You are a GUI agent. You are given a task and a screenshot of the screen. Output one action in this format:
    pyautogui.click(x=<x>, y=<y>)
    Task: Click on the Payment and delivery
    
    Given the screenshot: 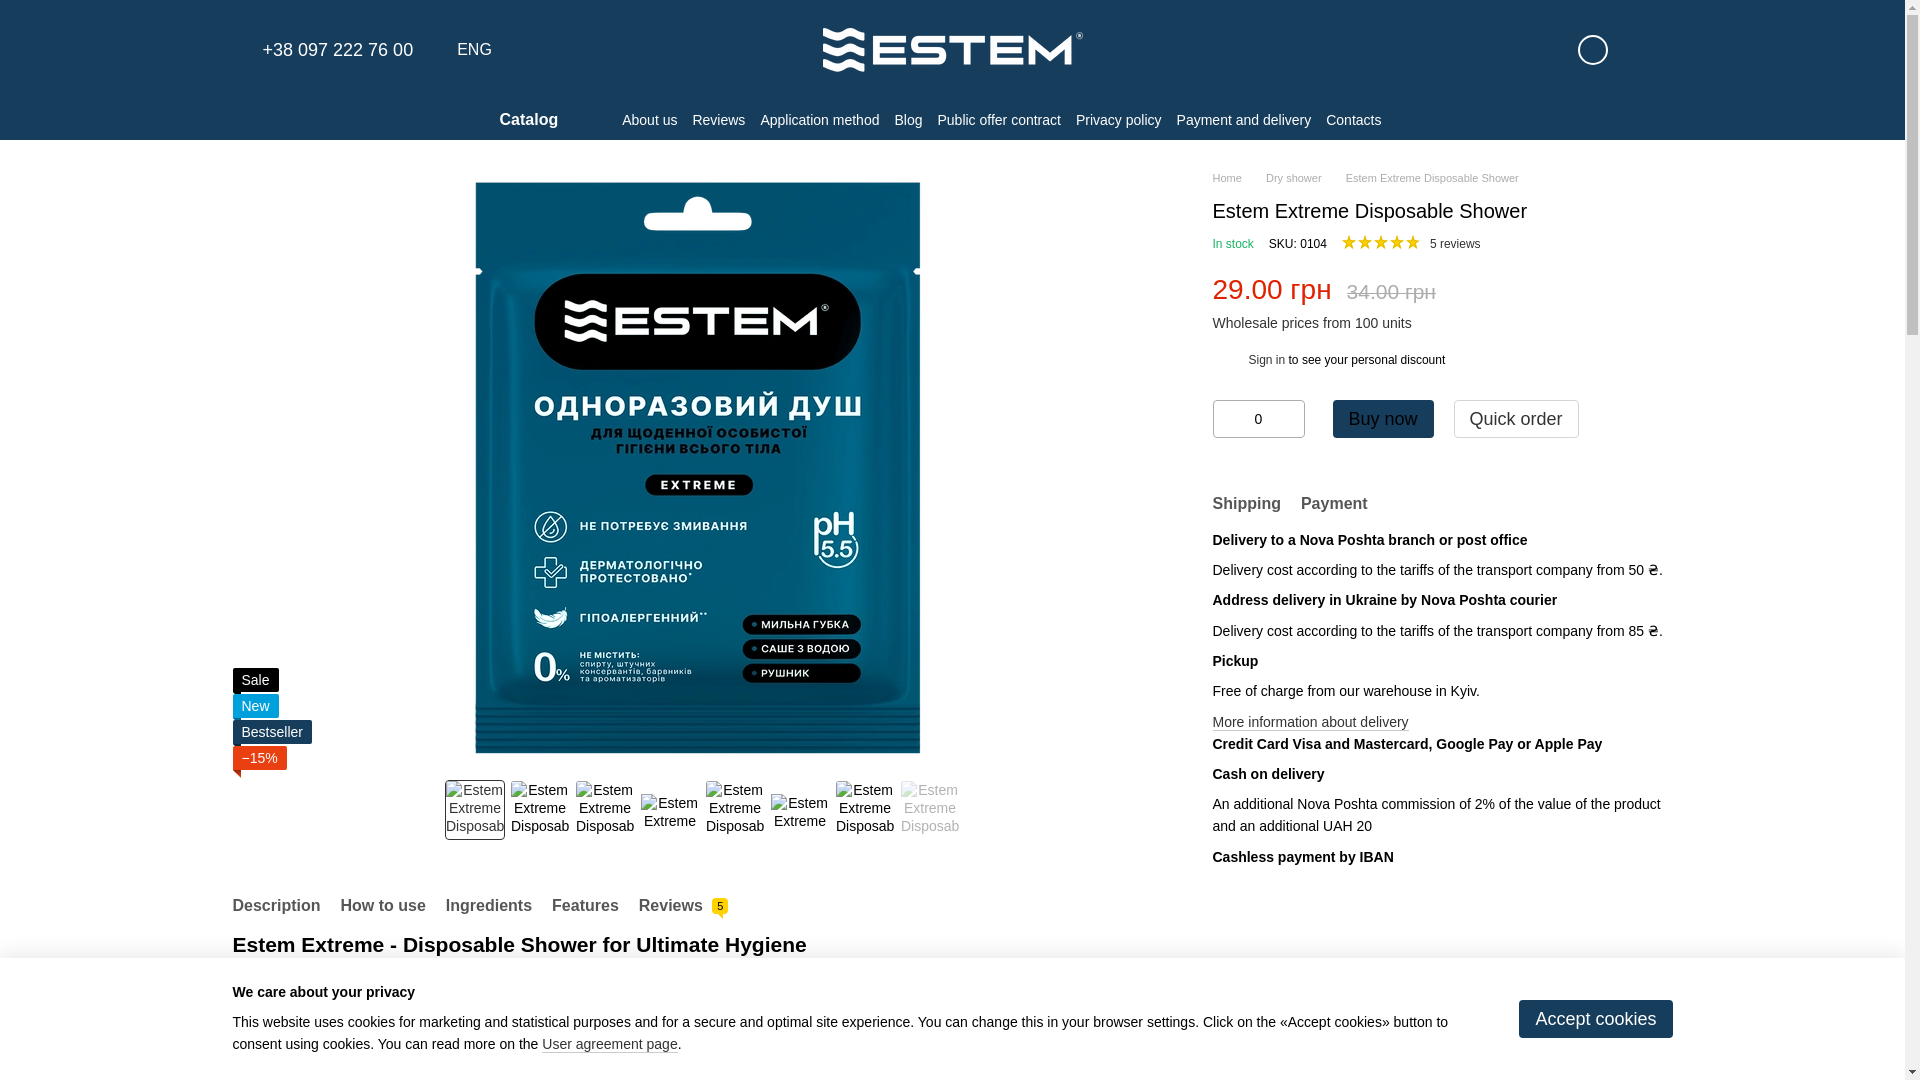 What is the action you would take?
    pyautogui.click(x=1244, y=120)
    